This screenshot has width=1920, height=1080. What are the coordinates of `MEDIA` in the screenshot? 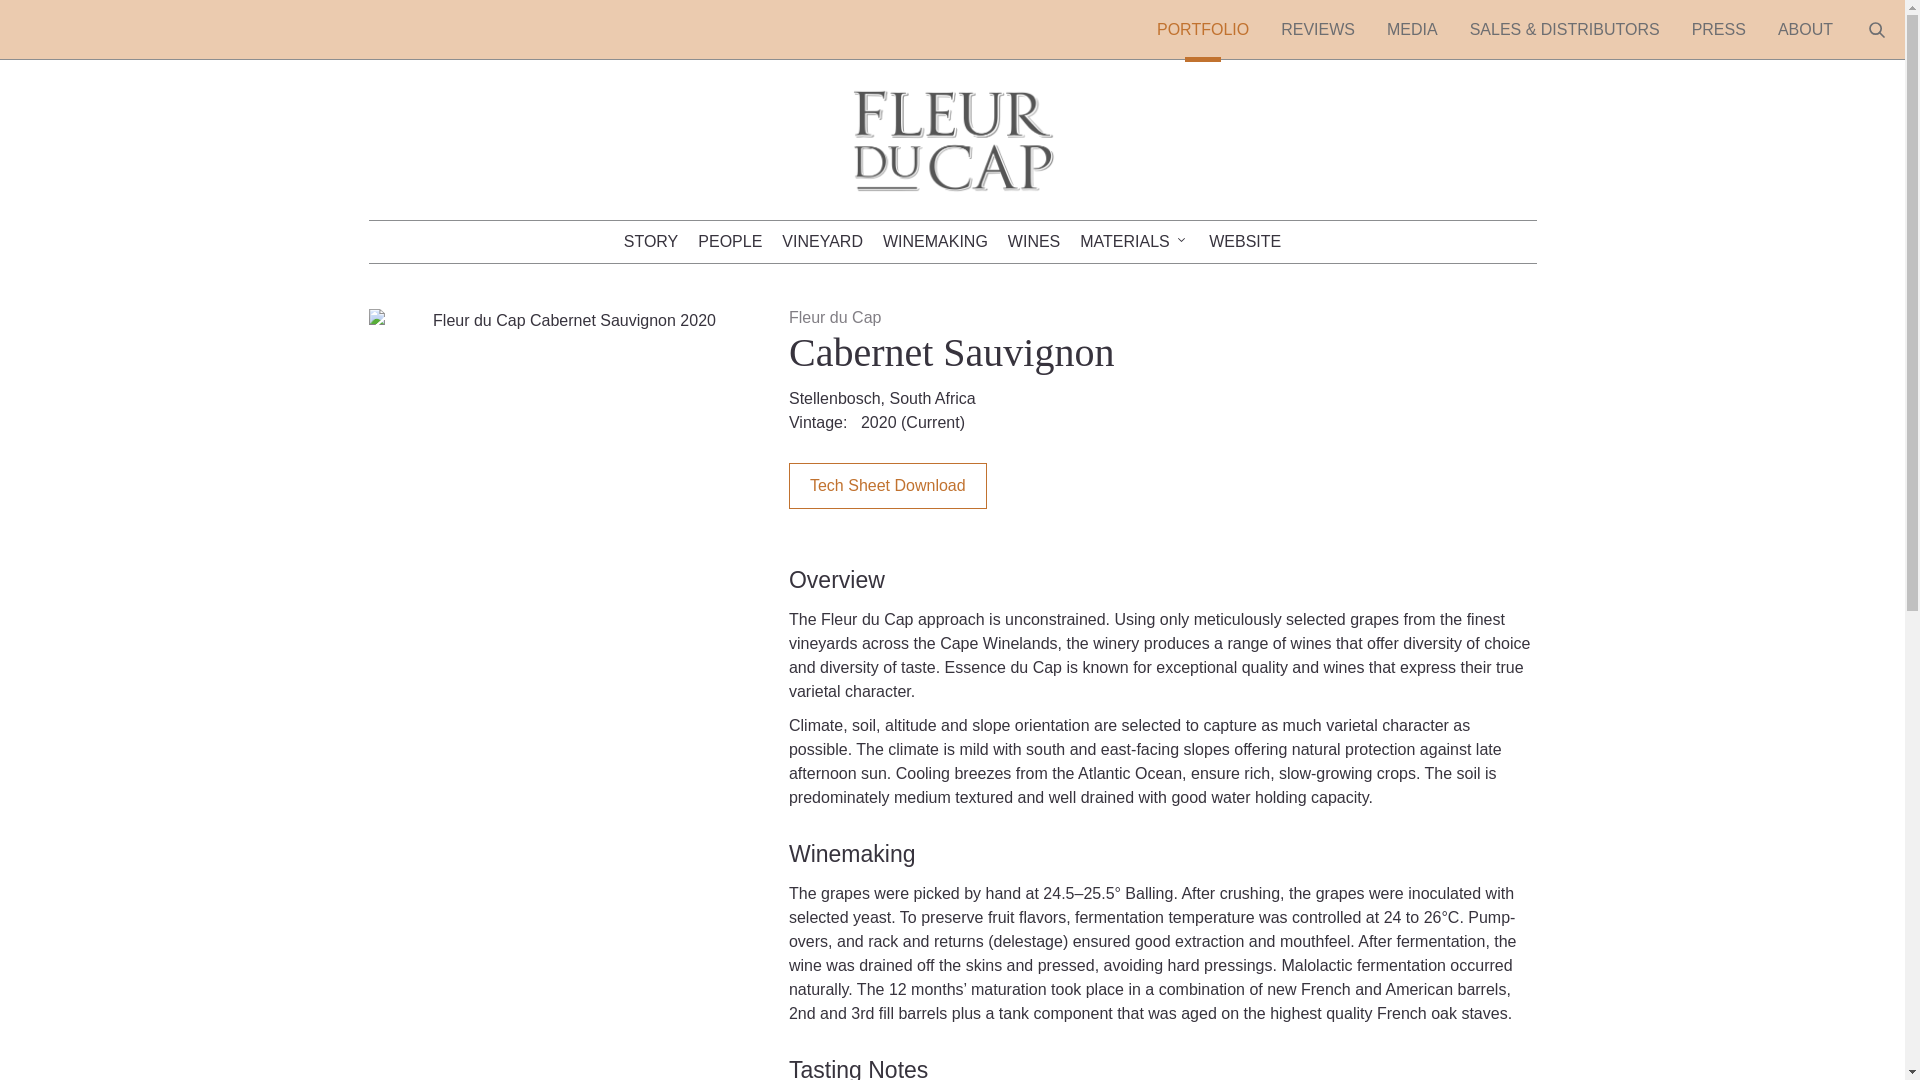 It's located at (1412, 30).